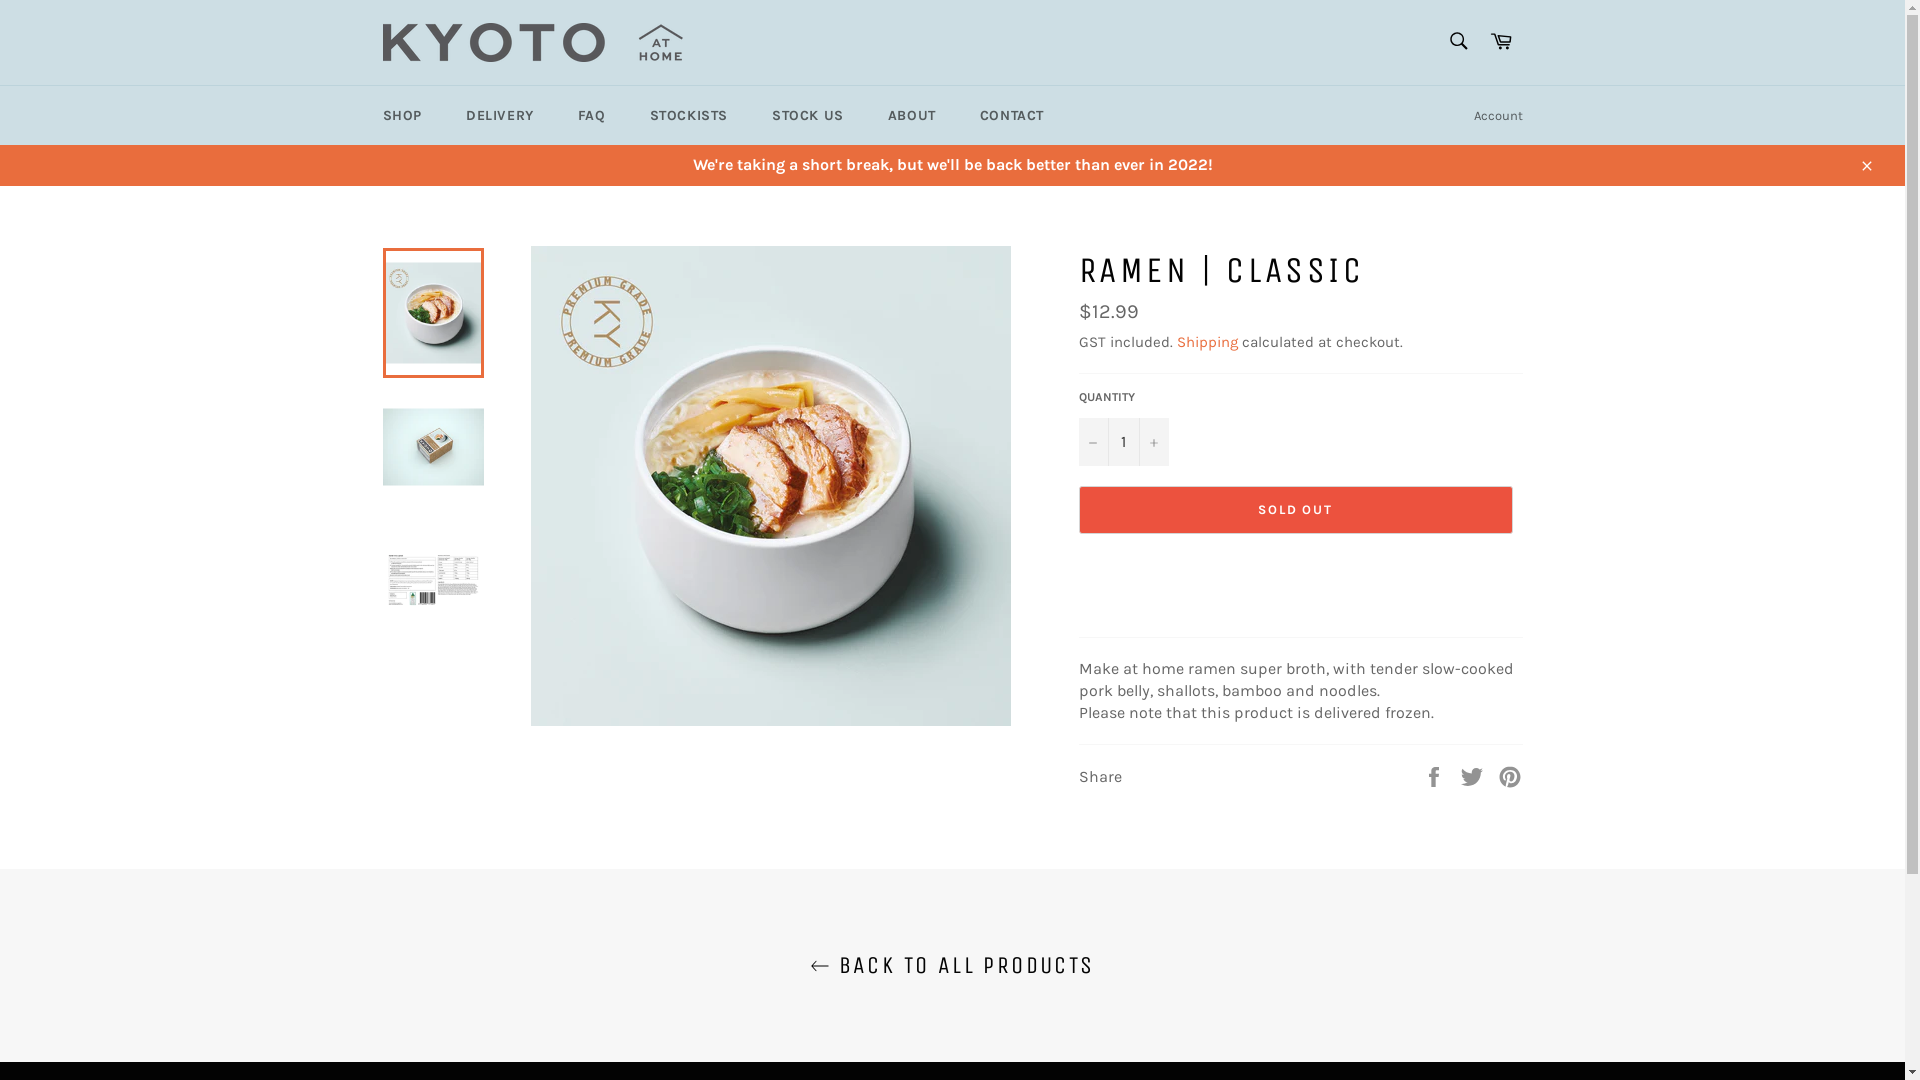 The width and height of the screenshot is (1920, 1080). I want to click on CONTACT, so click(1012, 116).